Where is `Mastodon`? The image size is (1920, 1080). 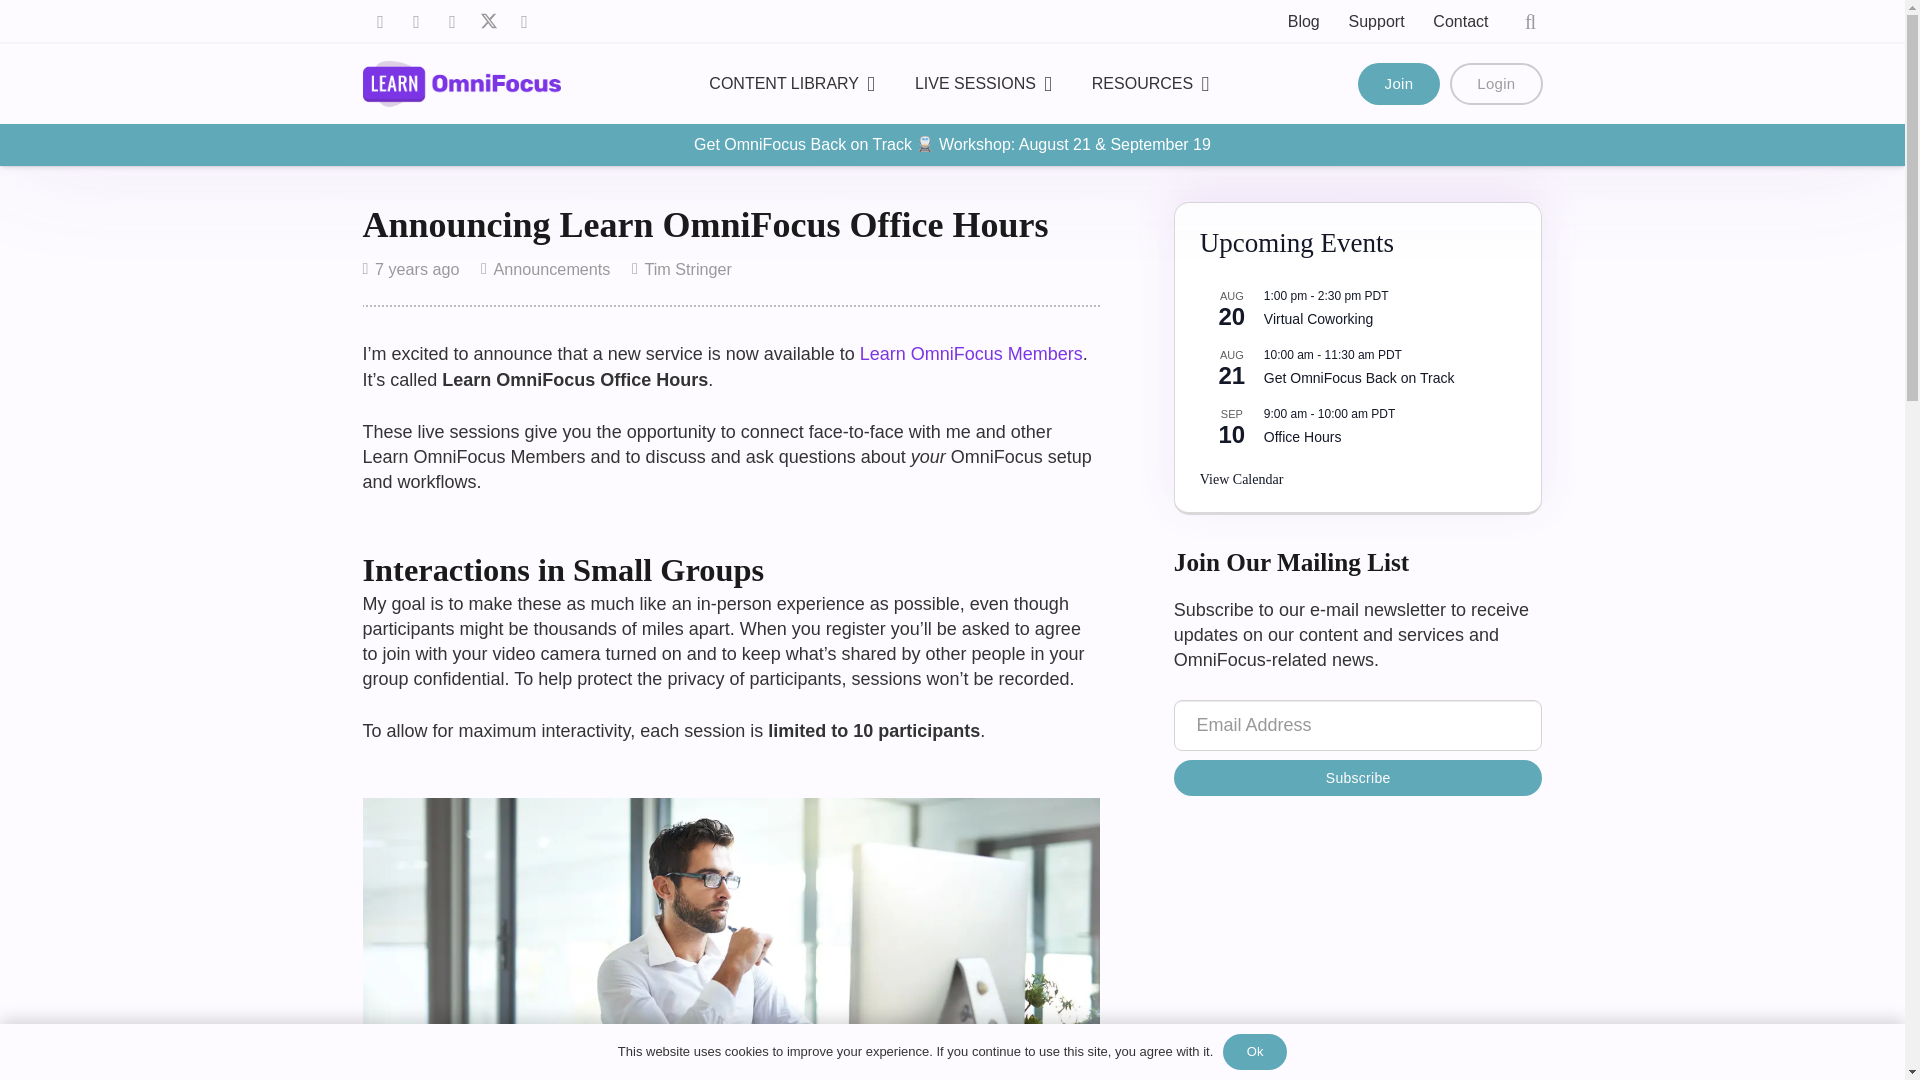 Mastodon is located at coordinates (452, 22).